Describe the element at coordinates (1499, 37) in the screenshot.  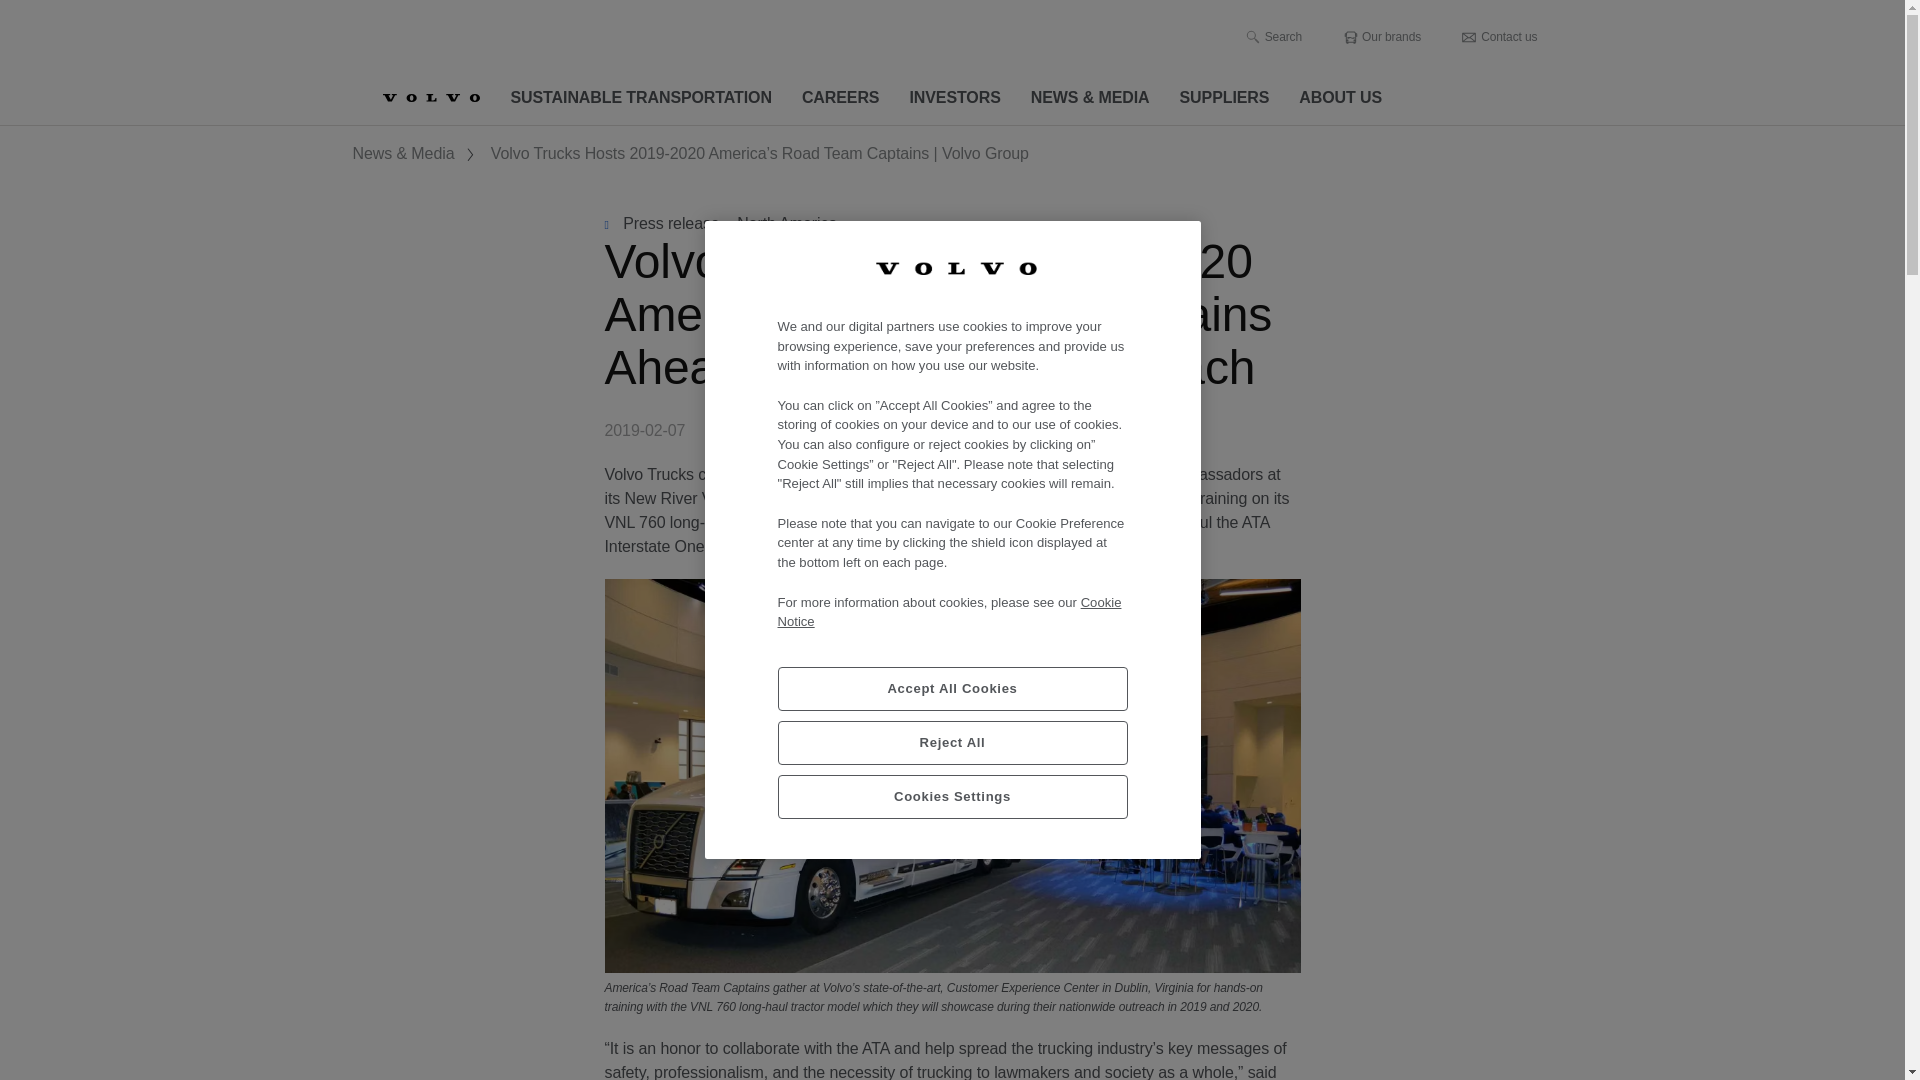
I see `Contact us` at that location.